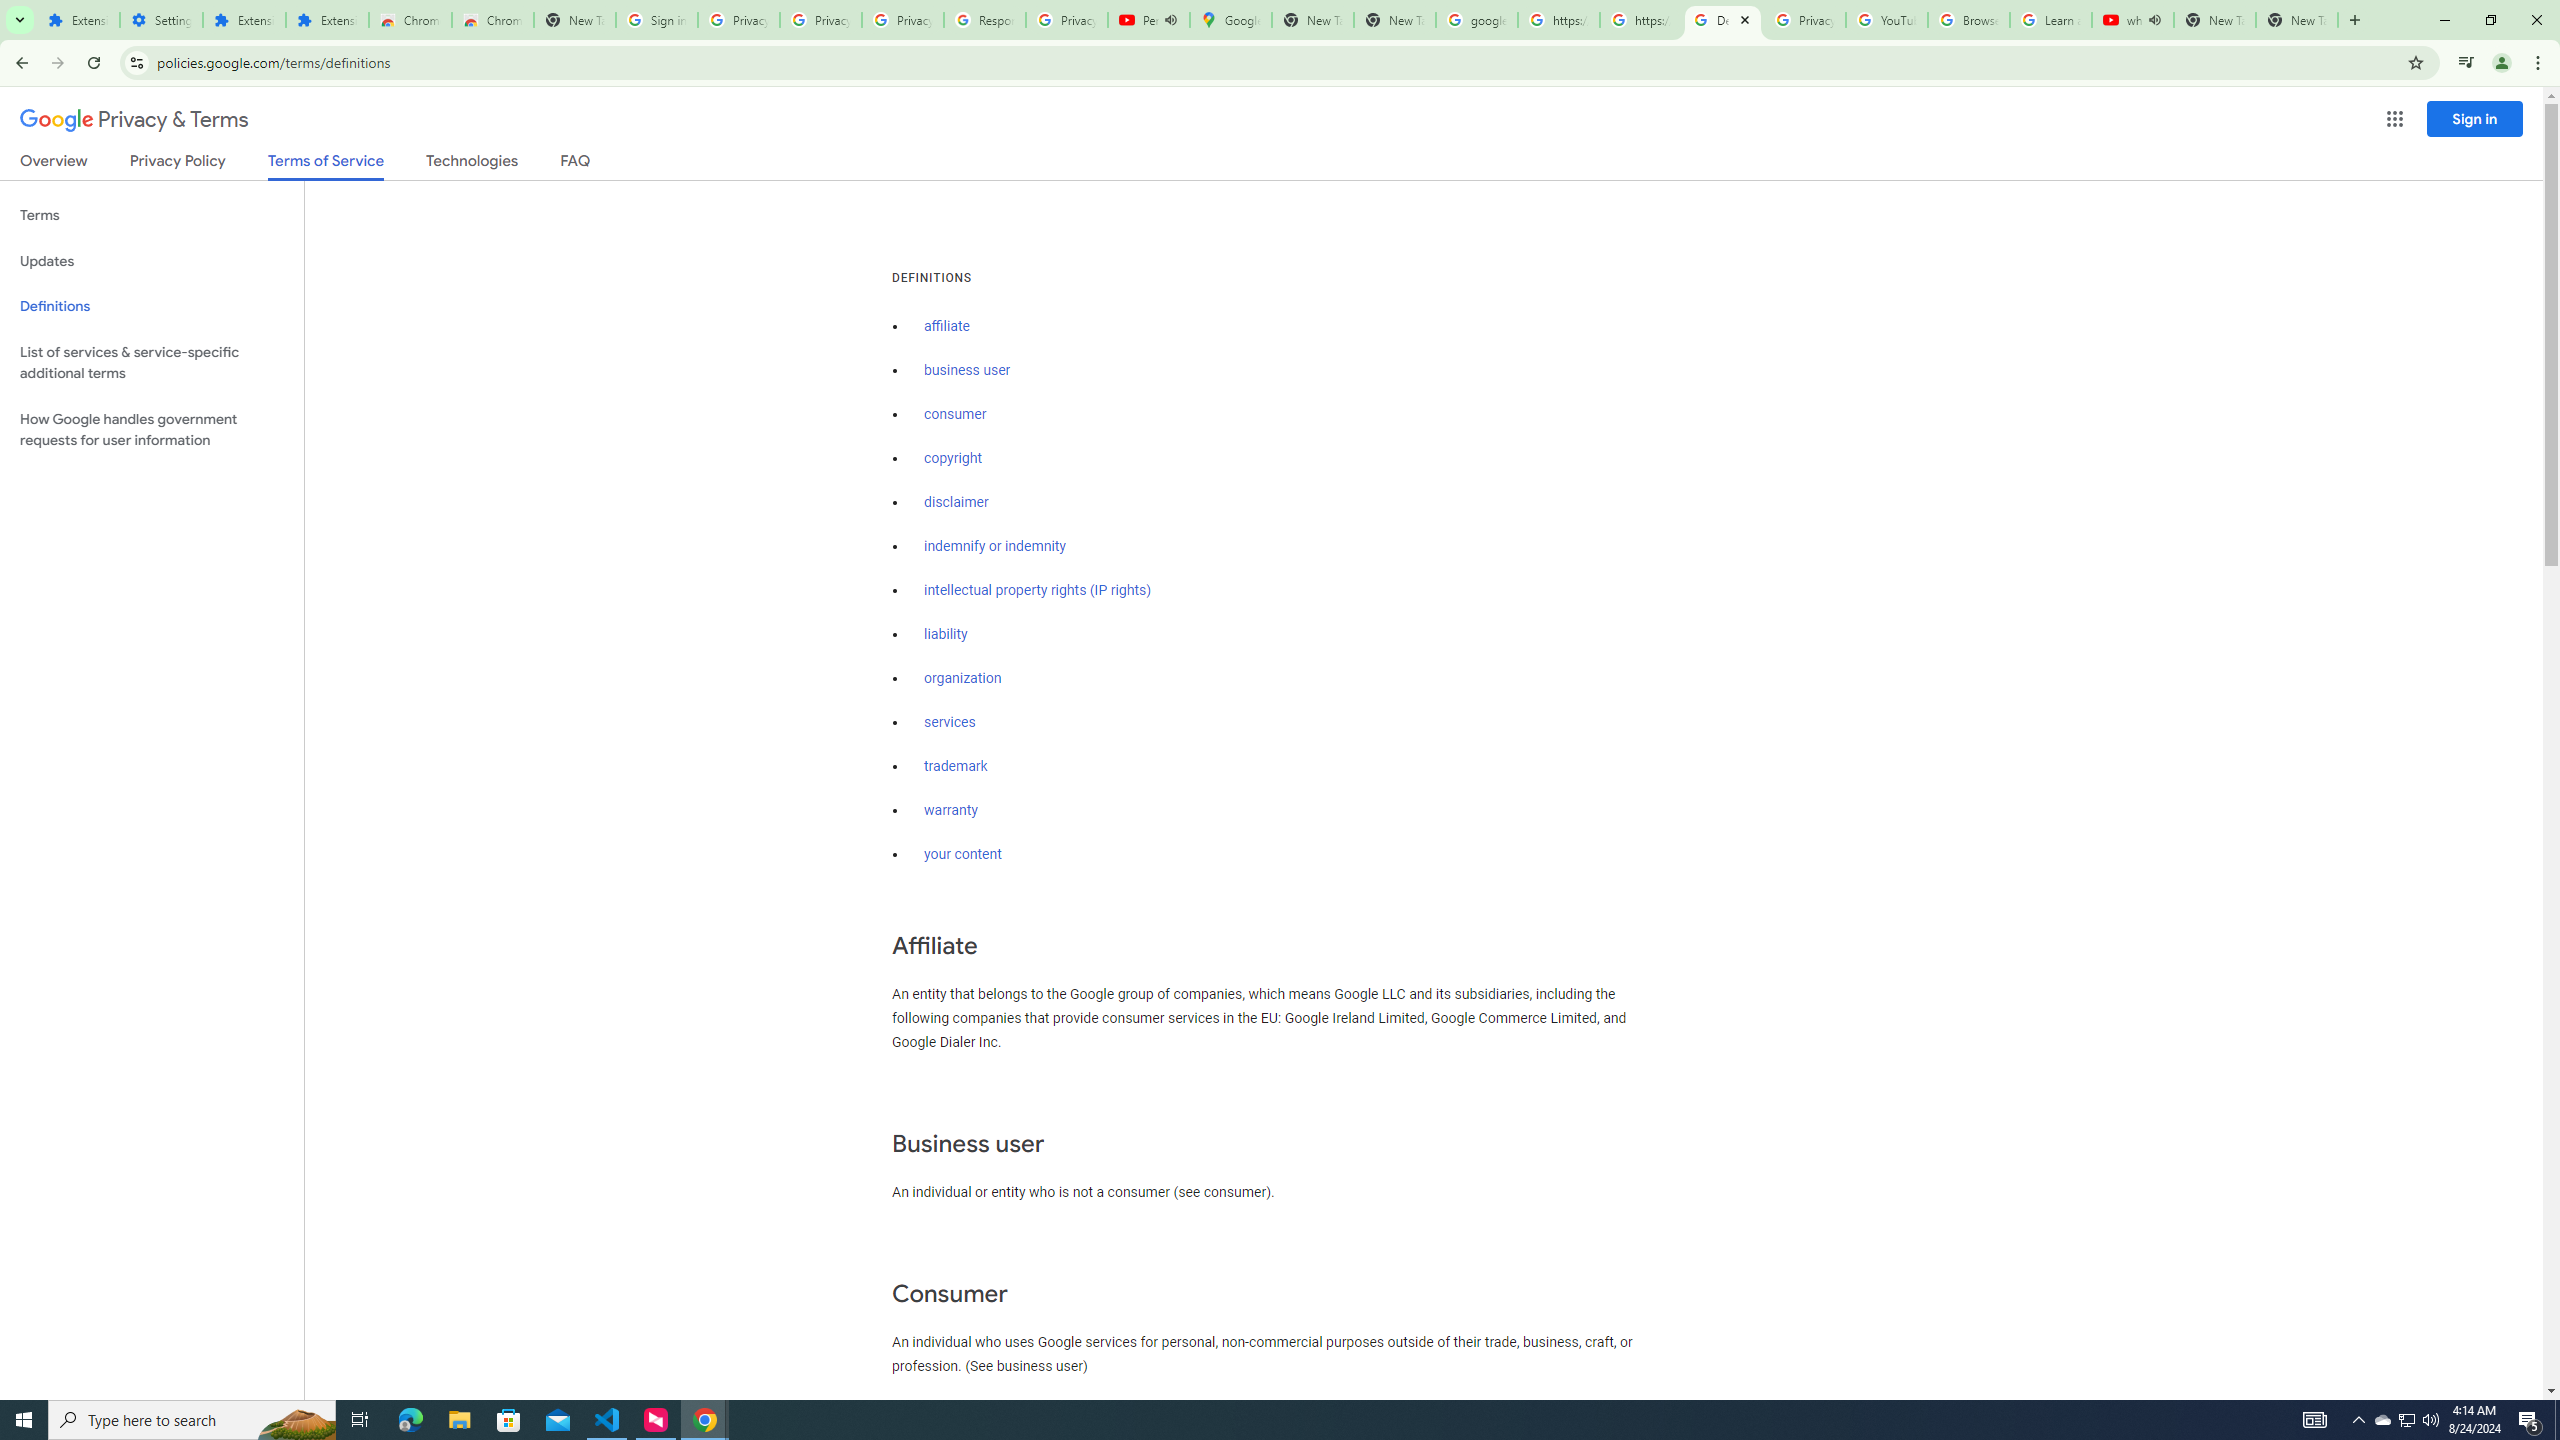 This screenshot has height=1440, width=2560. What do you see at coordinates (574, 20) in the screenshot?
I see `New Tab` at bounding box center [574, 20].